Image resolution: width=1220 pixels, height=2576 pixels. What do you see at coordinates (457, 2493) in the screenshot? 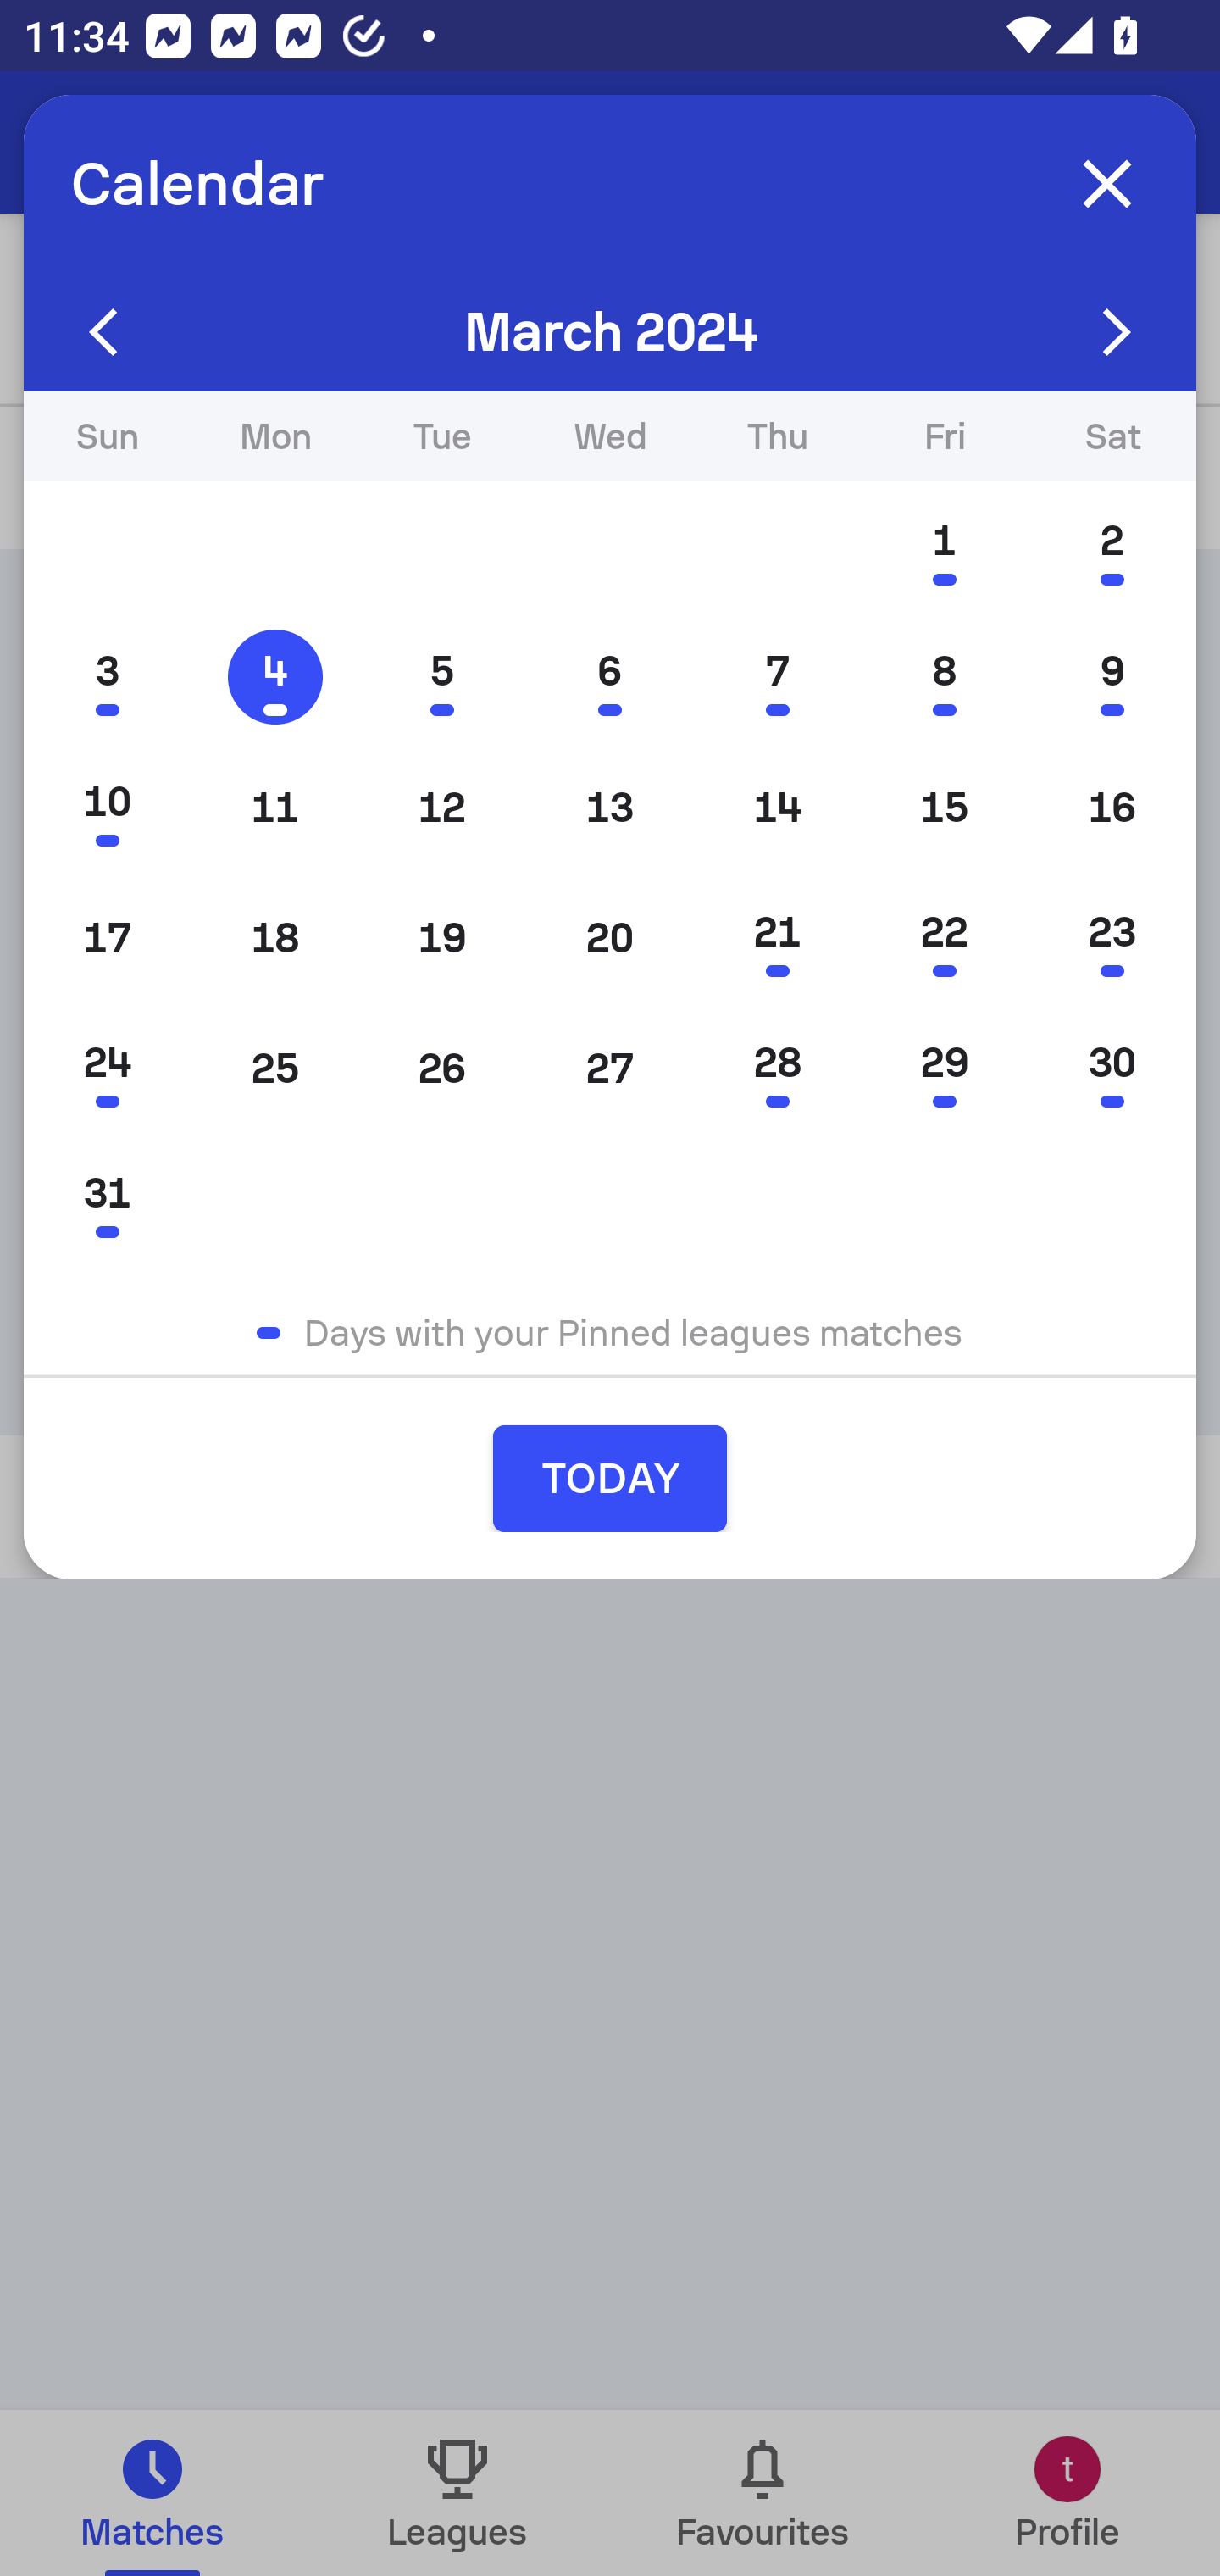
I see `Leagues` at bounding box center [457, 2493].